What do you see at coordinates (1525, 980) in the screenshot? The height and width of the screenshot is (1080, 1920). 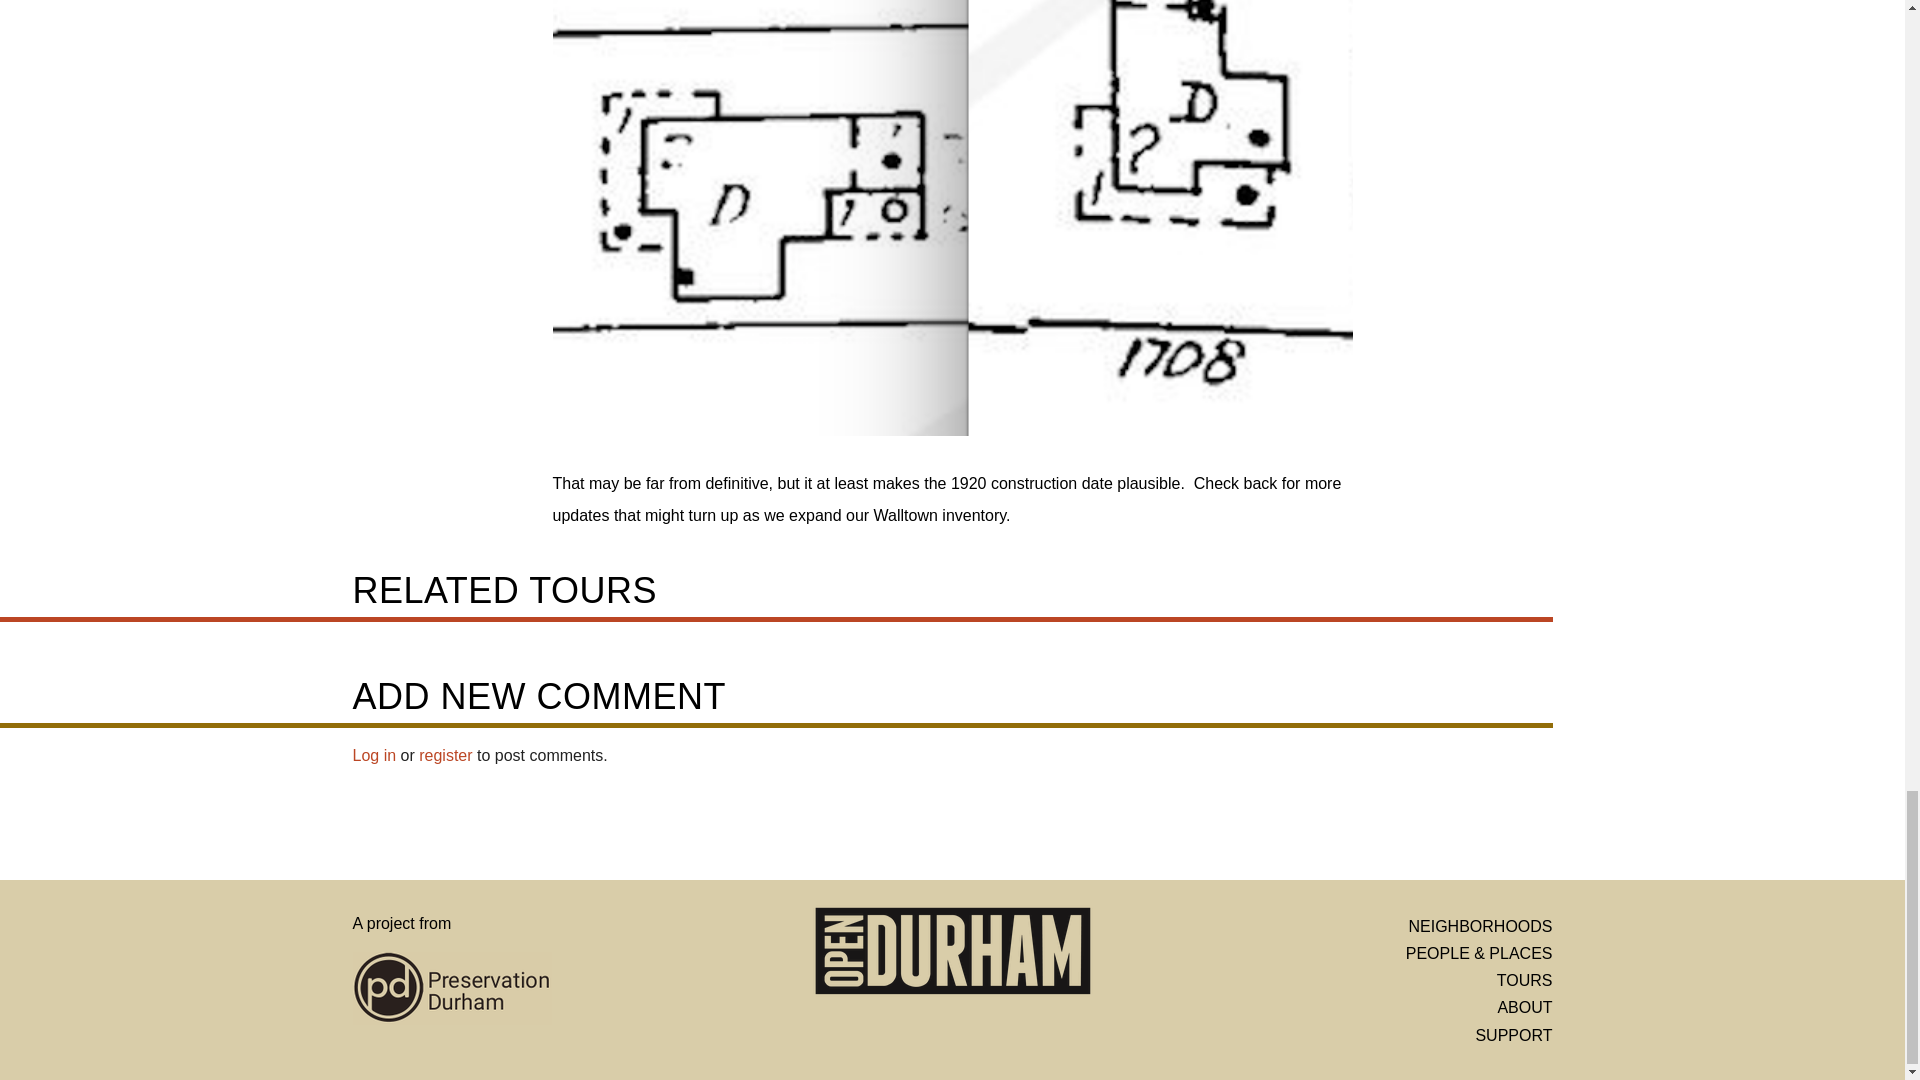 I see `Tours` at bounding box center [1525, 980].